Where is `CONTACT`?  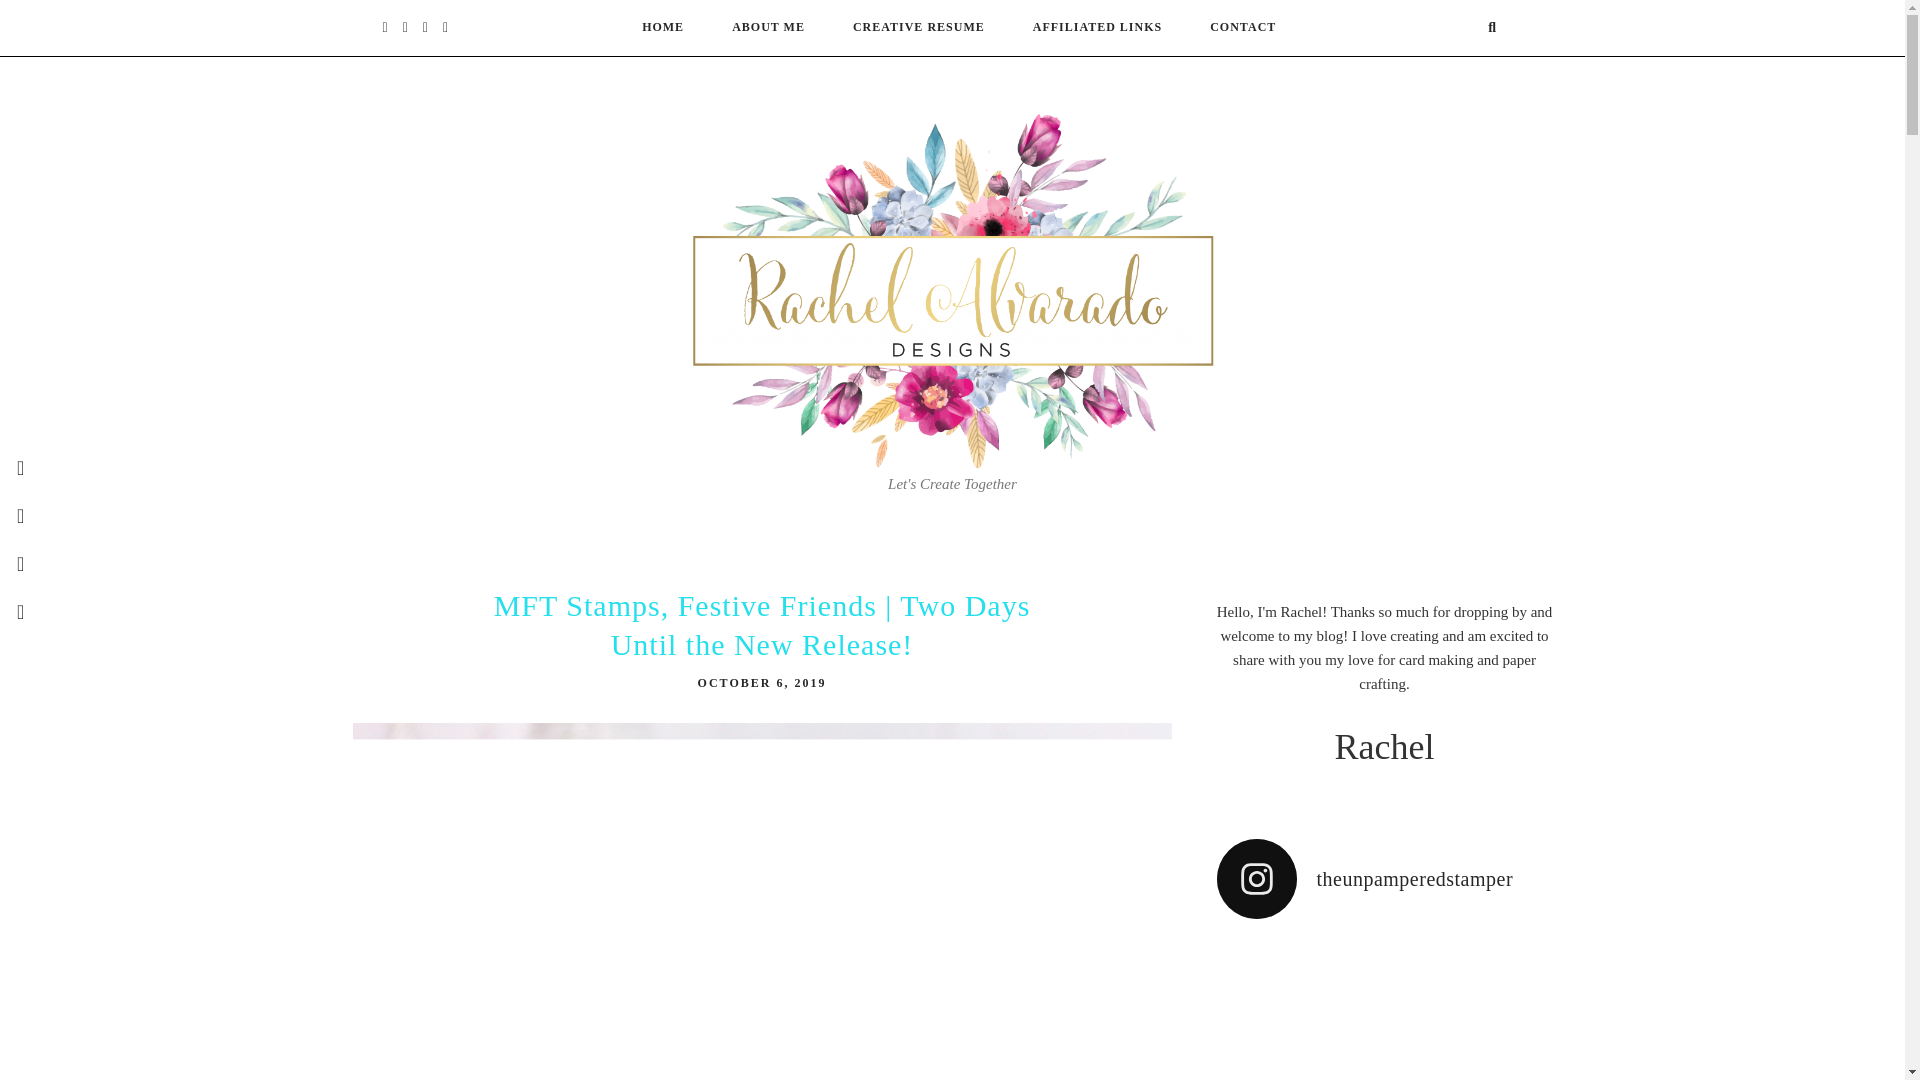 CONTACT is located at coordinates (1242, 27).